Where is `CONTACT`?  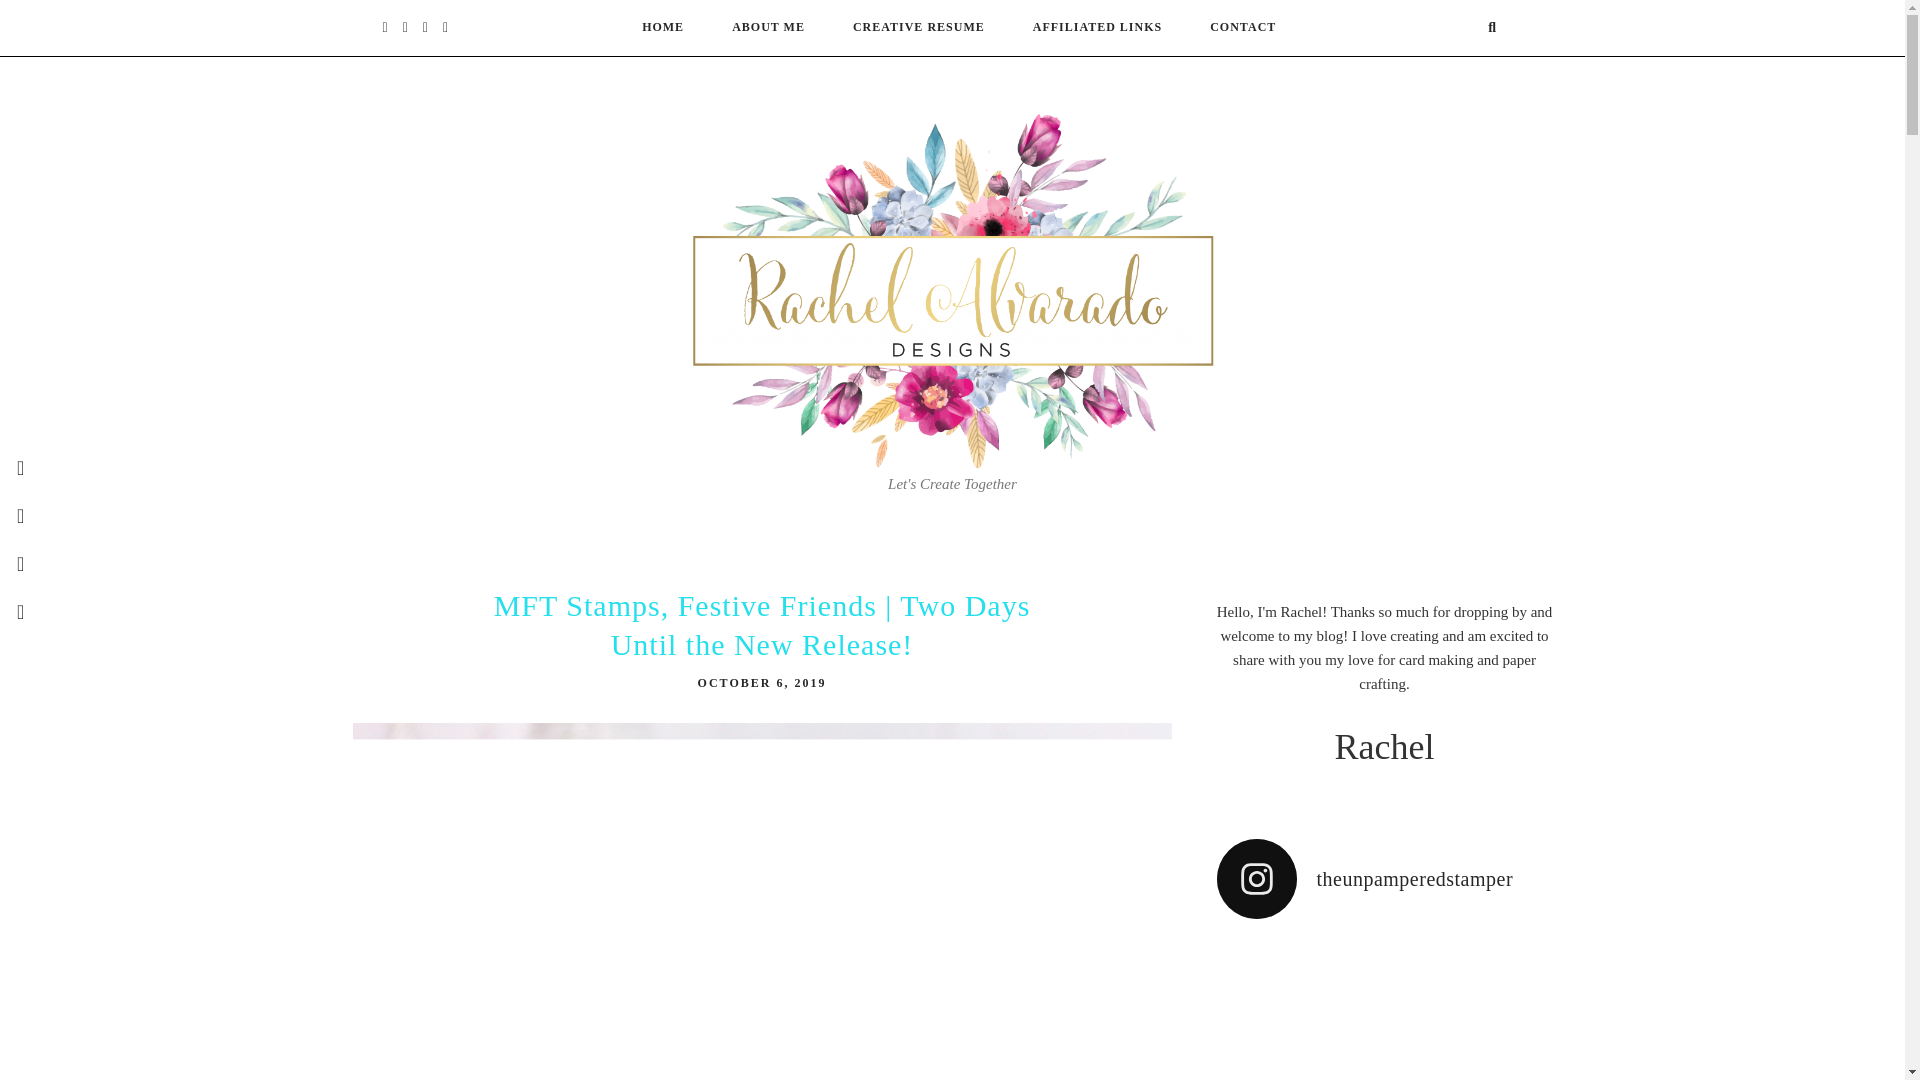 CONTACT is located at coordinates (1242, 27).